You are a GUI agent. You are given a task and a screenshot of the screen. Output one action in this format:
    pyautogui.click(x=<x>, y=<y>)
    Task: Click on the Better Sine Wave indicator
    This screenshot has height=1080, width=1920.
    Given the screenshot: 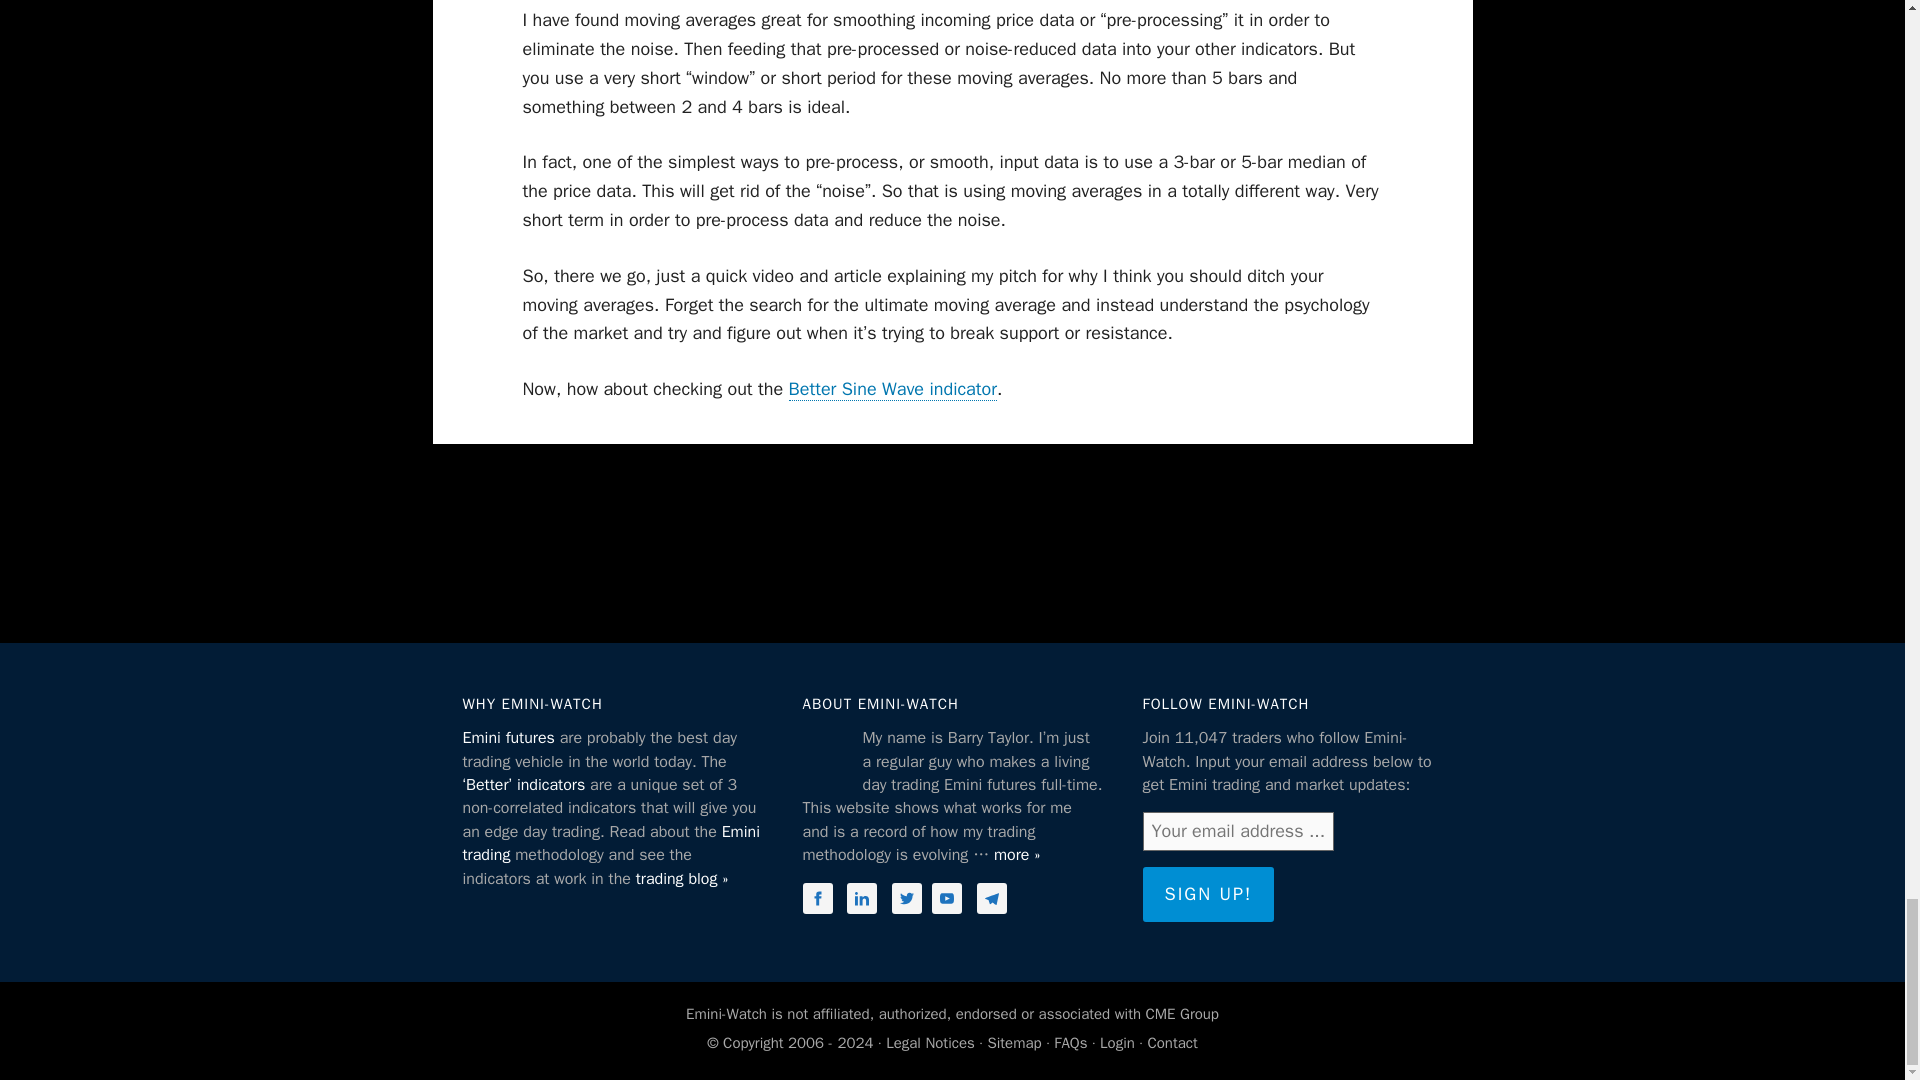 What is the action you would take?
    pyautogui.click(x=892, y=389)
    